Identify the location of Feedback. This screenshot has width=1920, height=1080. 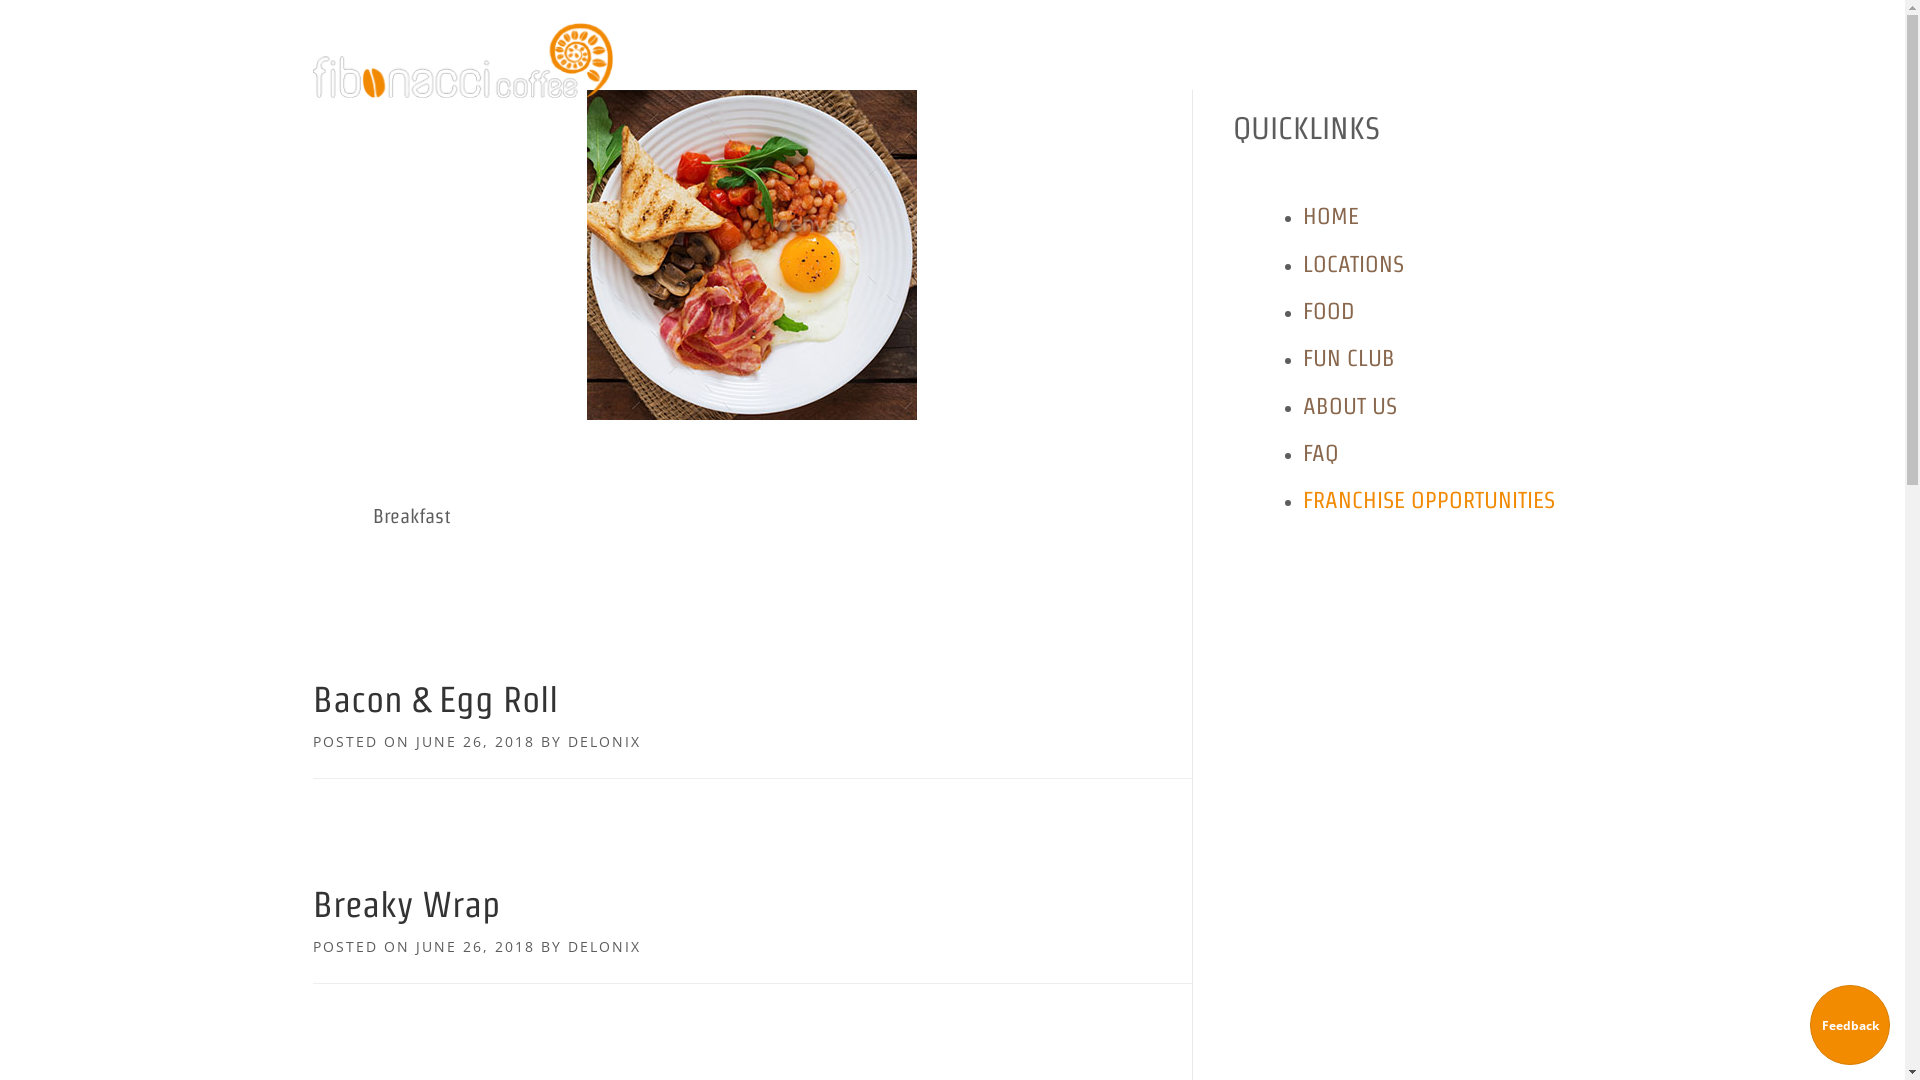
(1850, 1025).